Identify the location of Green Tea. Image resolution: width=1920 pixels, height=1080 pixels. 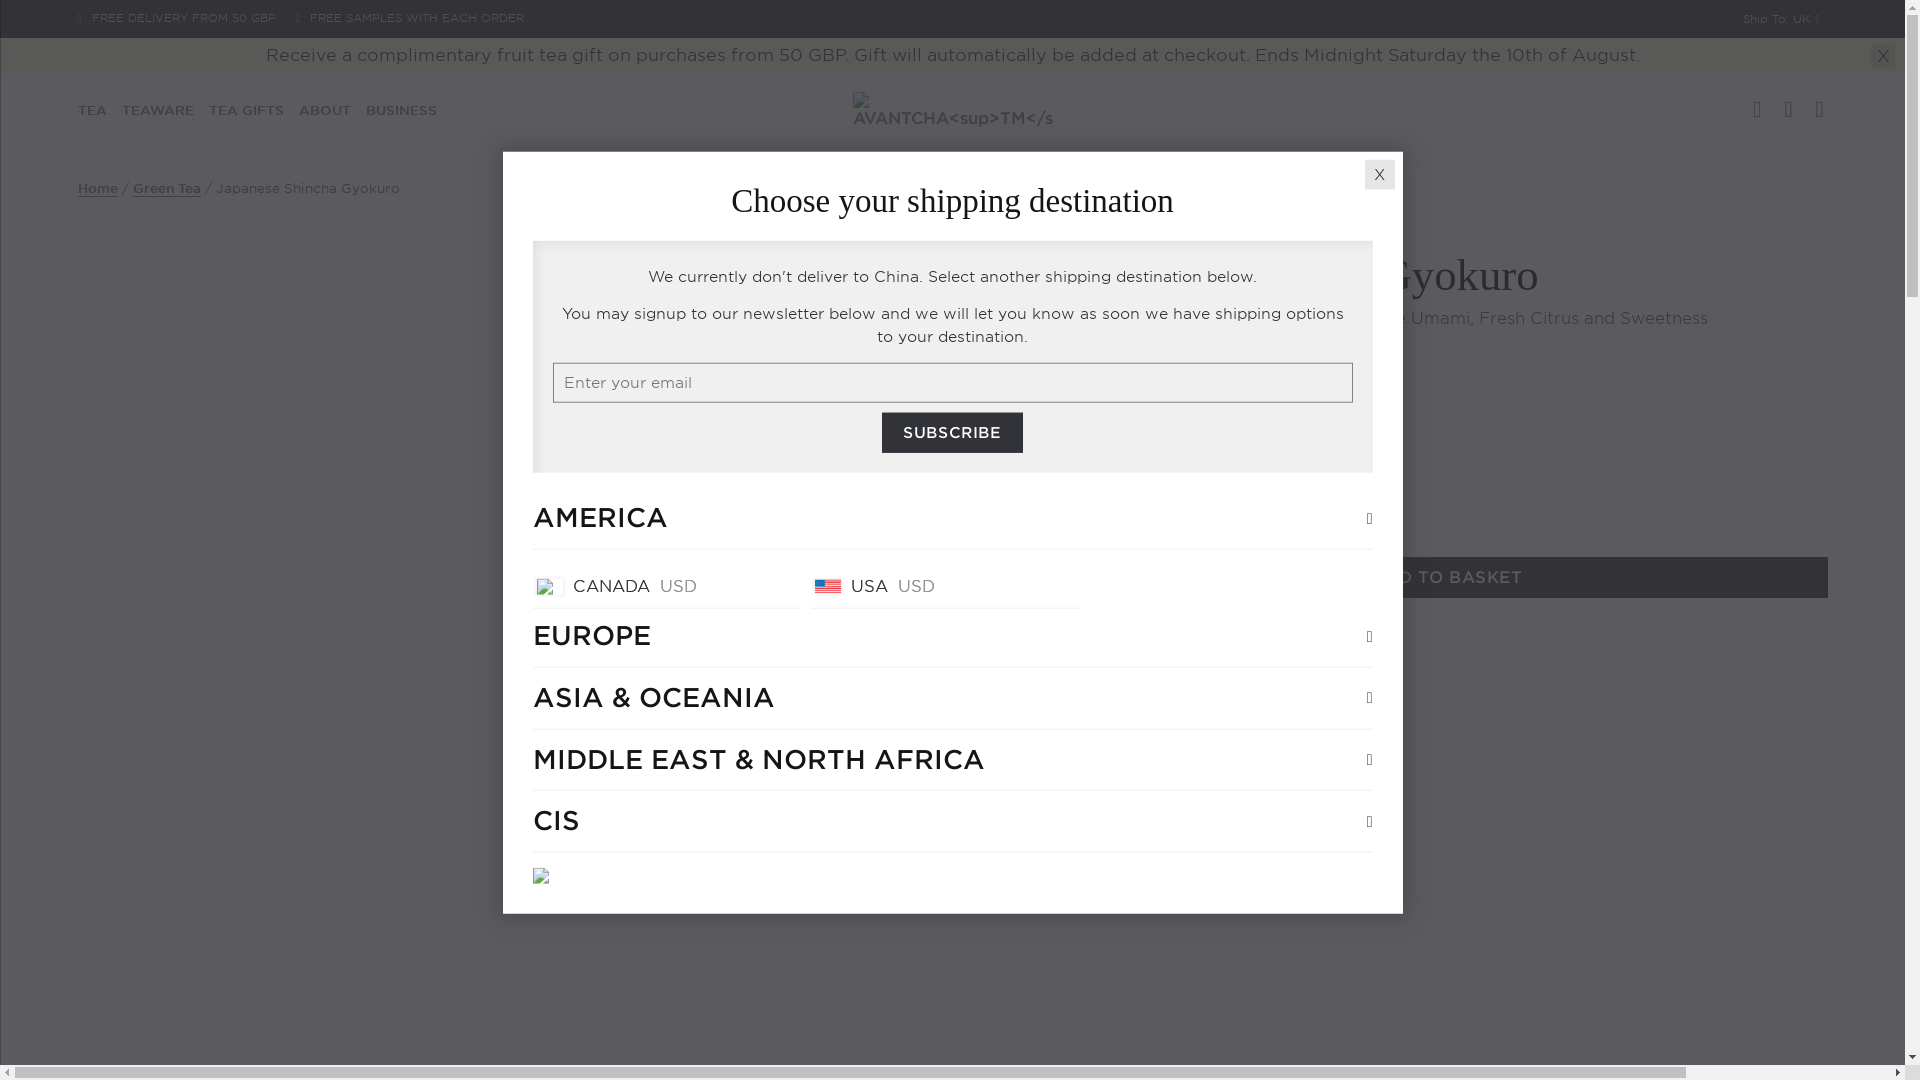
(1095, 230).